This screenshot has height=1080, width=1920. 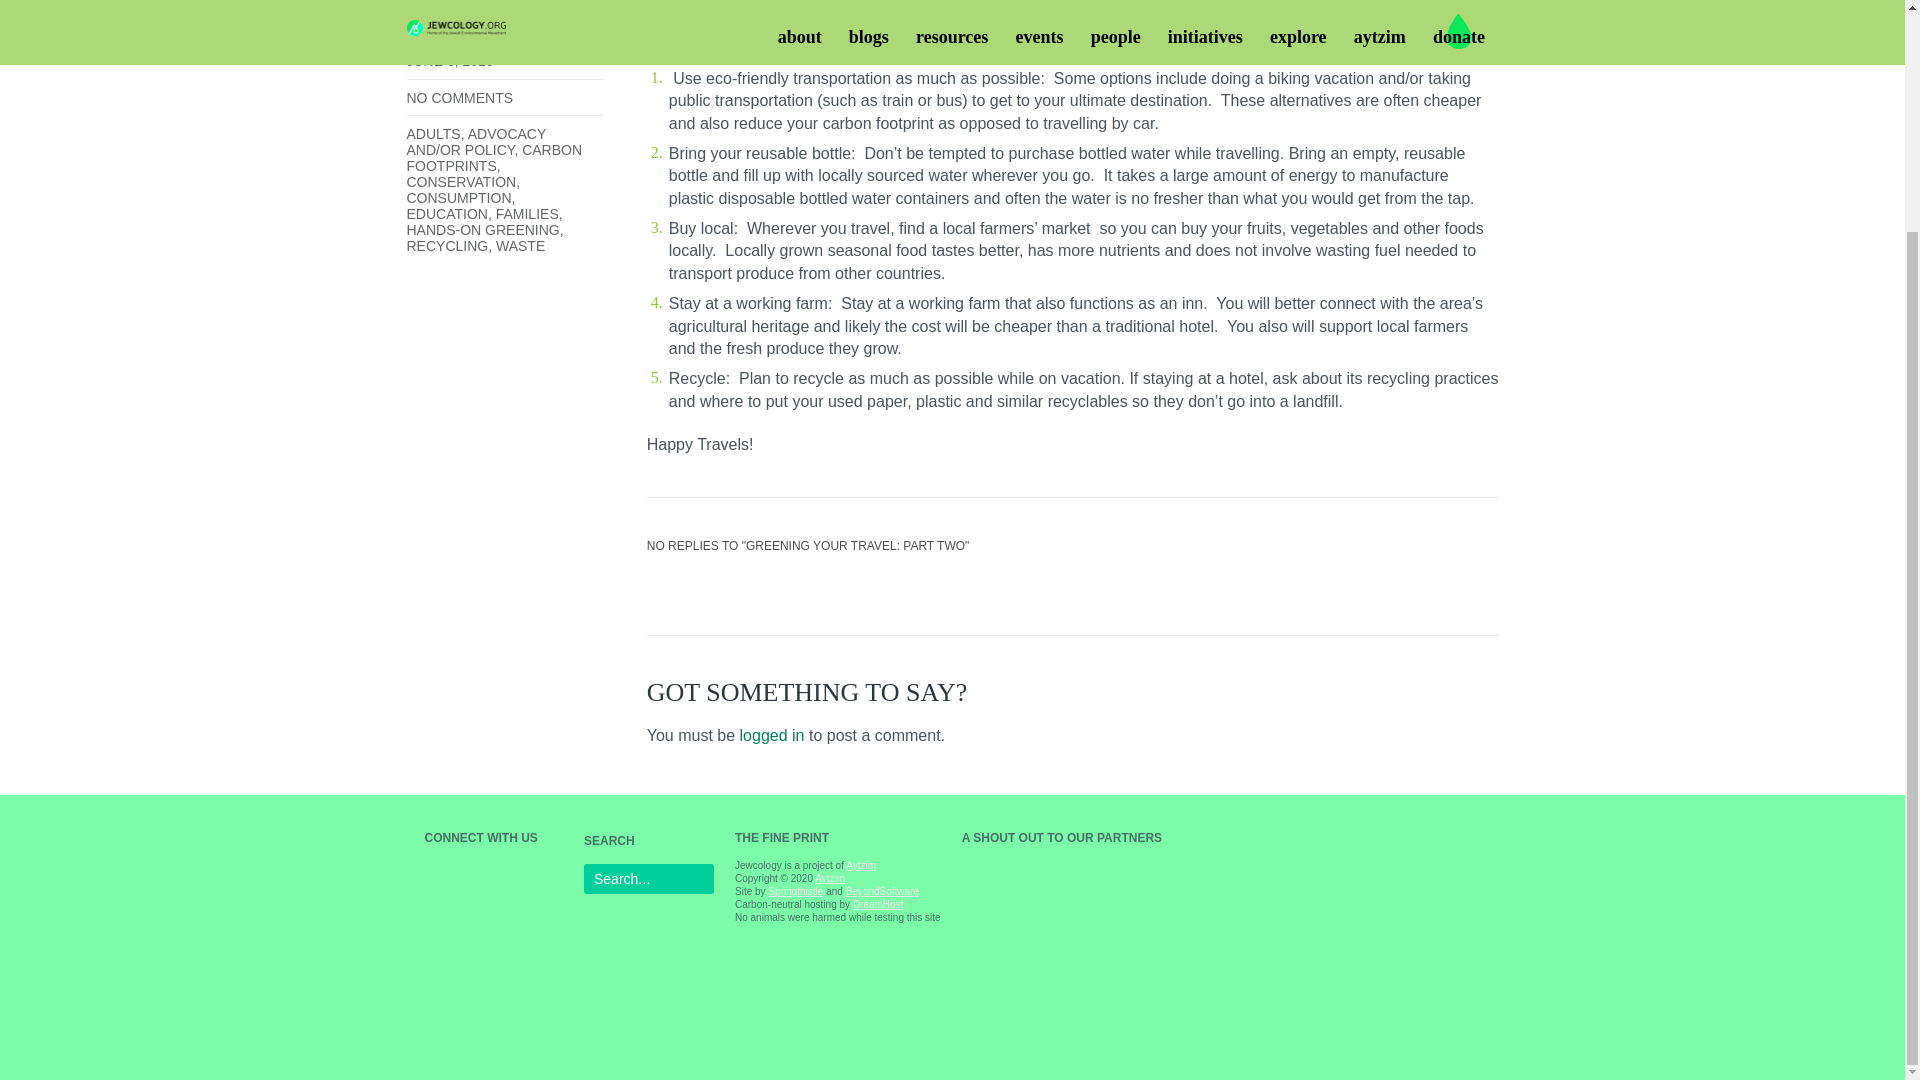 I want to click on Aytzim, so click(x=860, y=864).